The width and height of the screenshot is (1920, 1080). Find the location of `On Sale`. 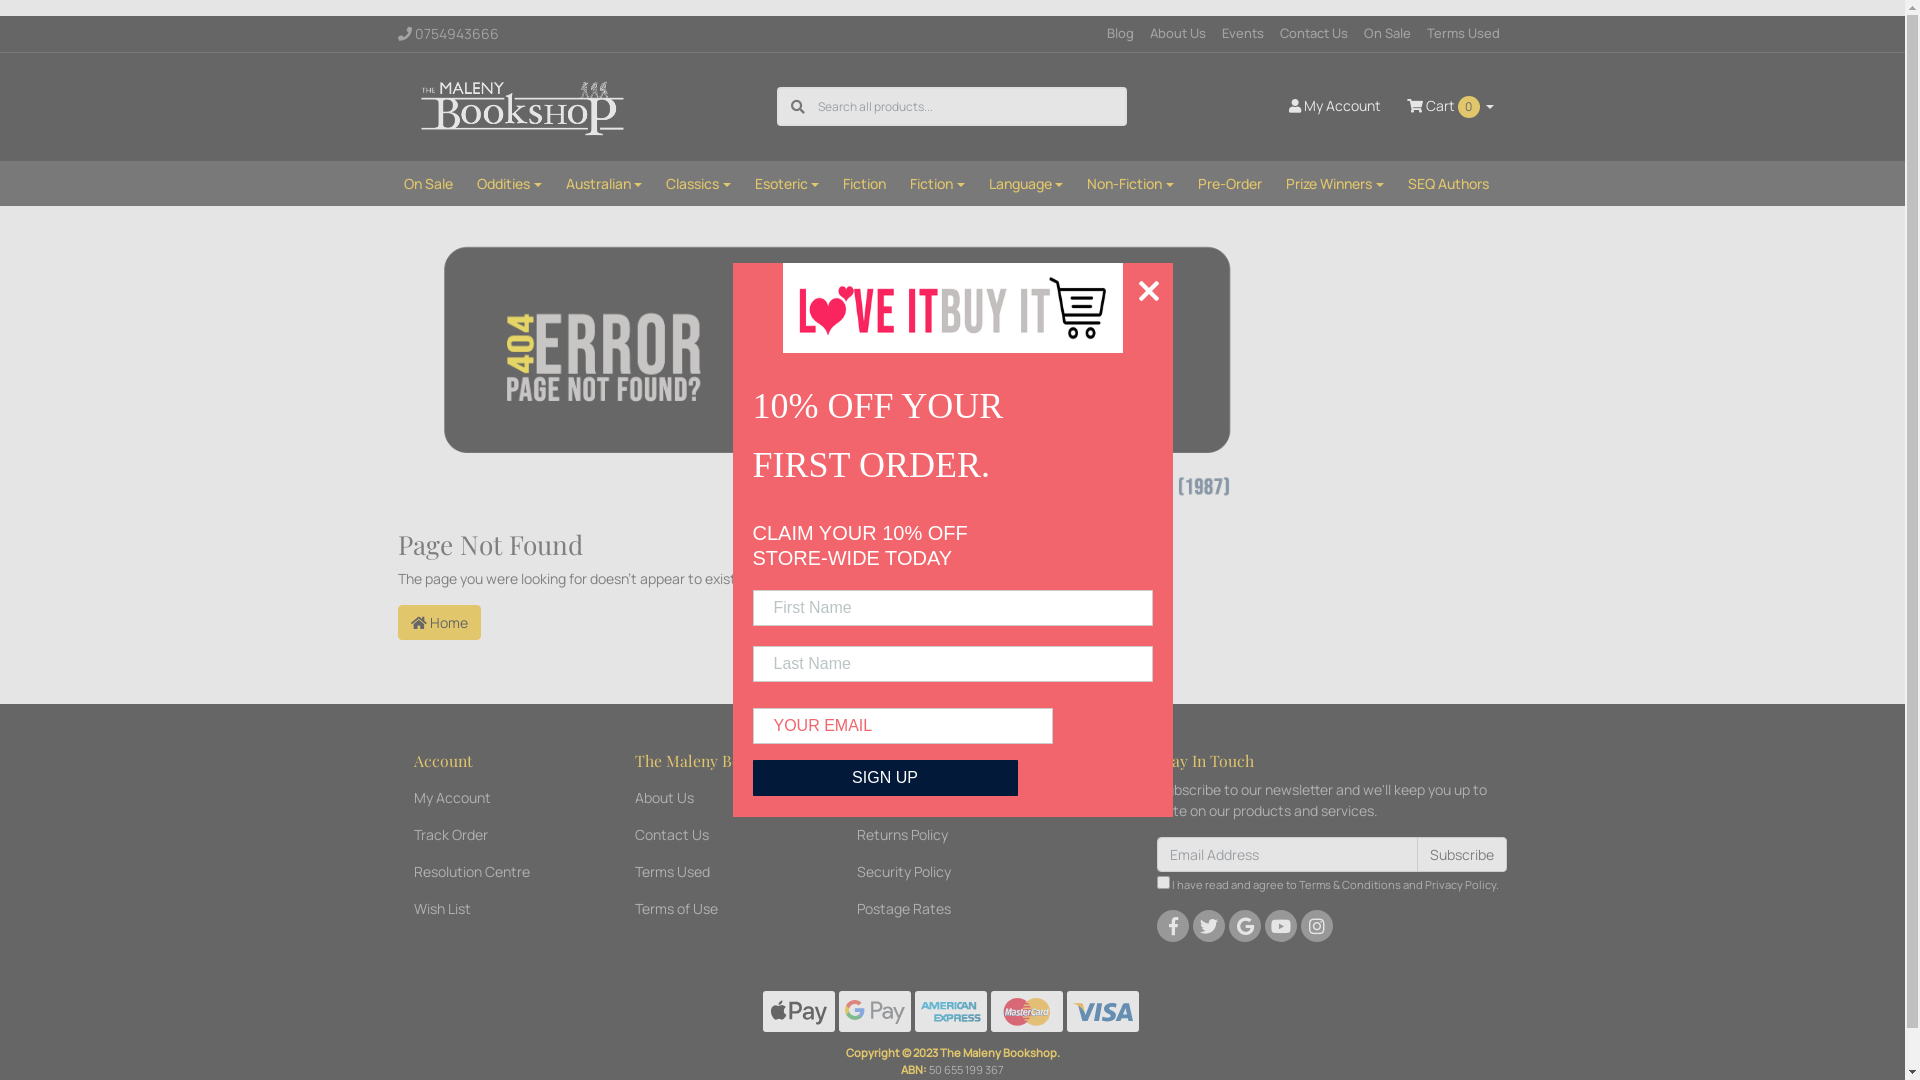

On Sale is located at coordinates (1388, 34).